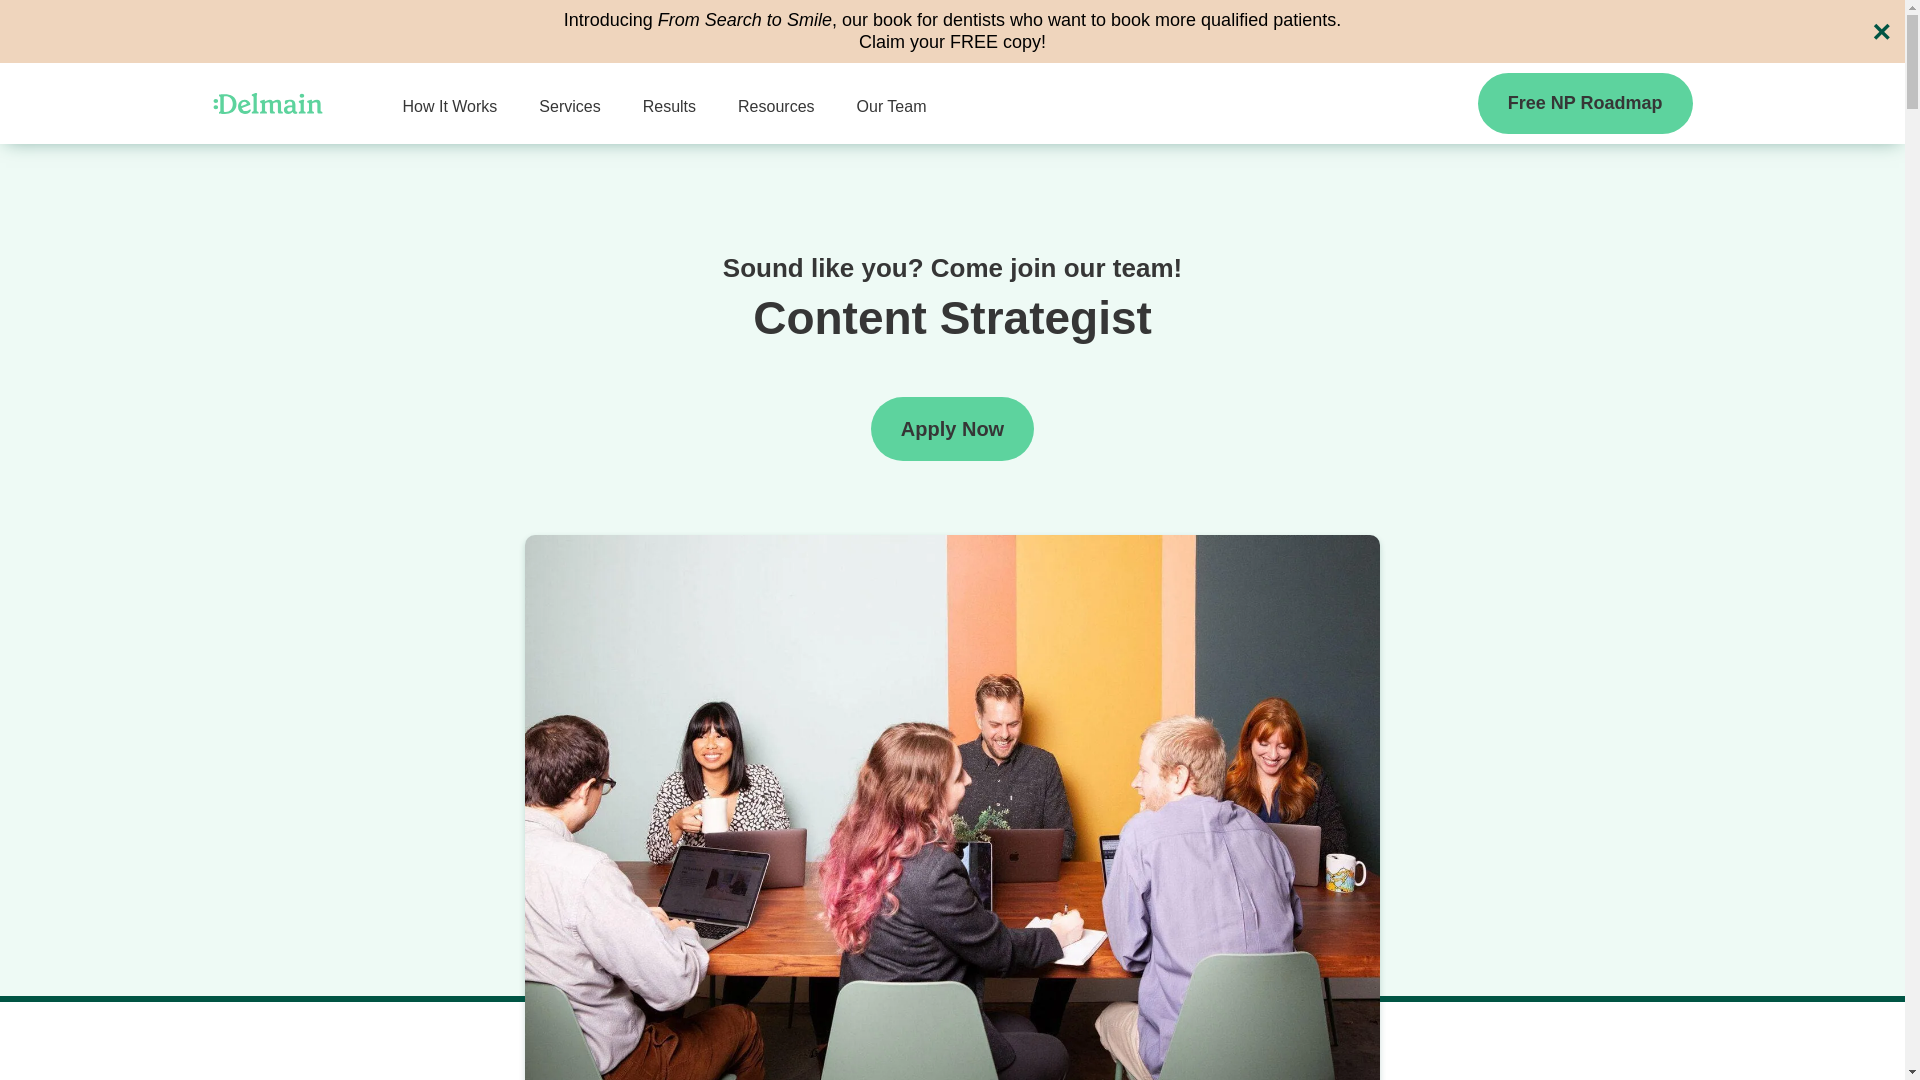 Image resolution: width=1920 pixels, height=1080 pixels. I want to click on Results, so click(670, 106).